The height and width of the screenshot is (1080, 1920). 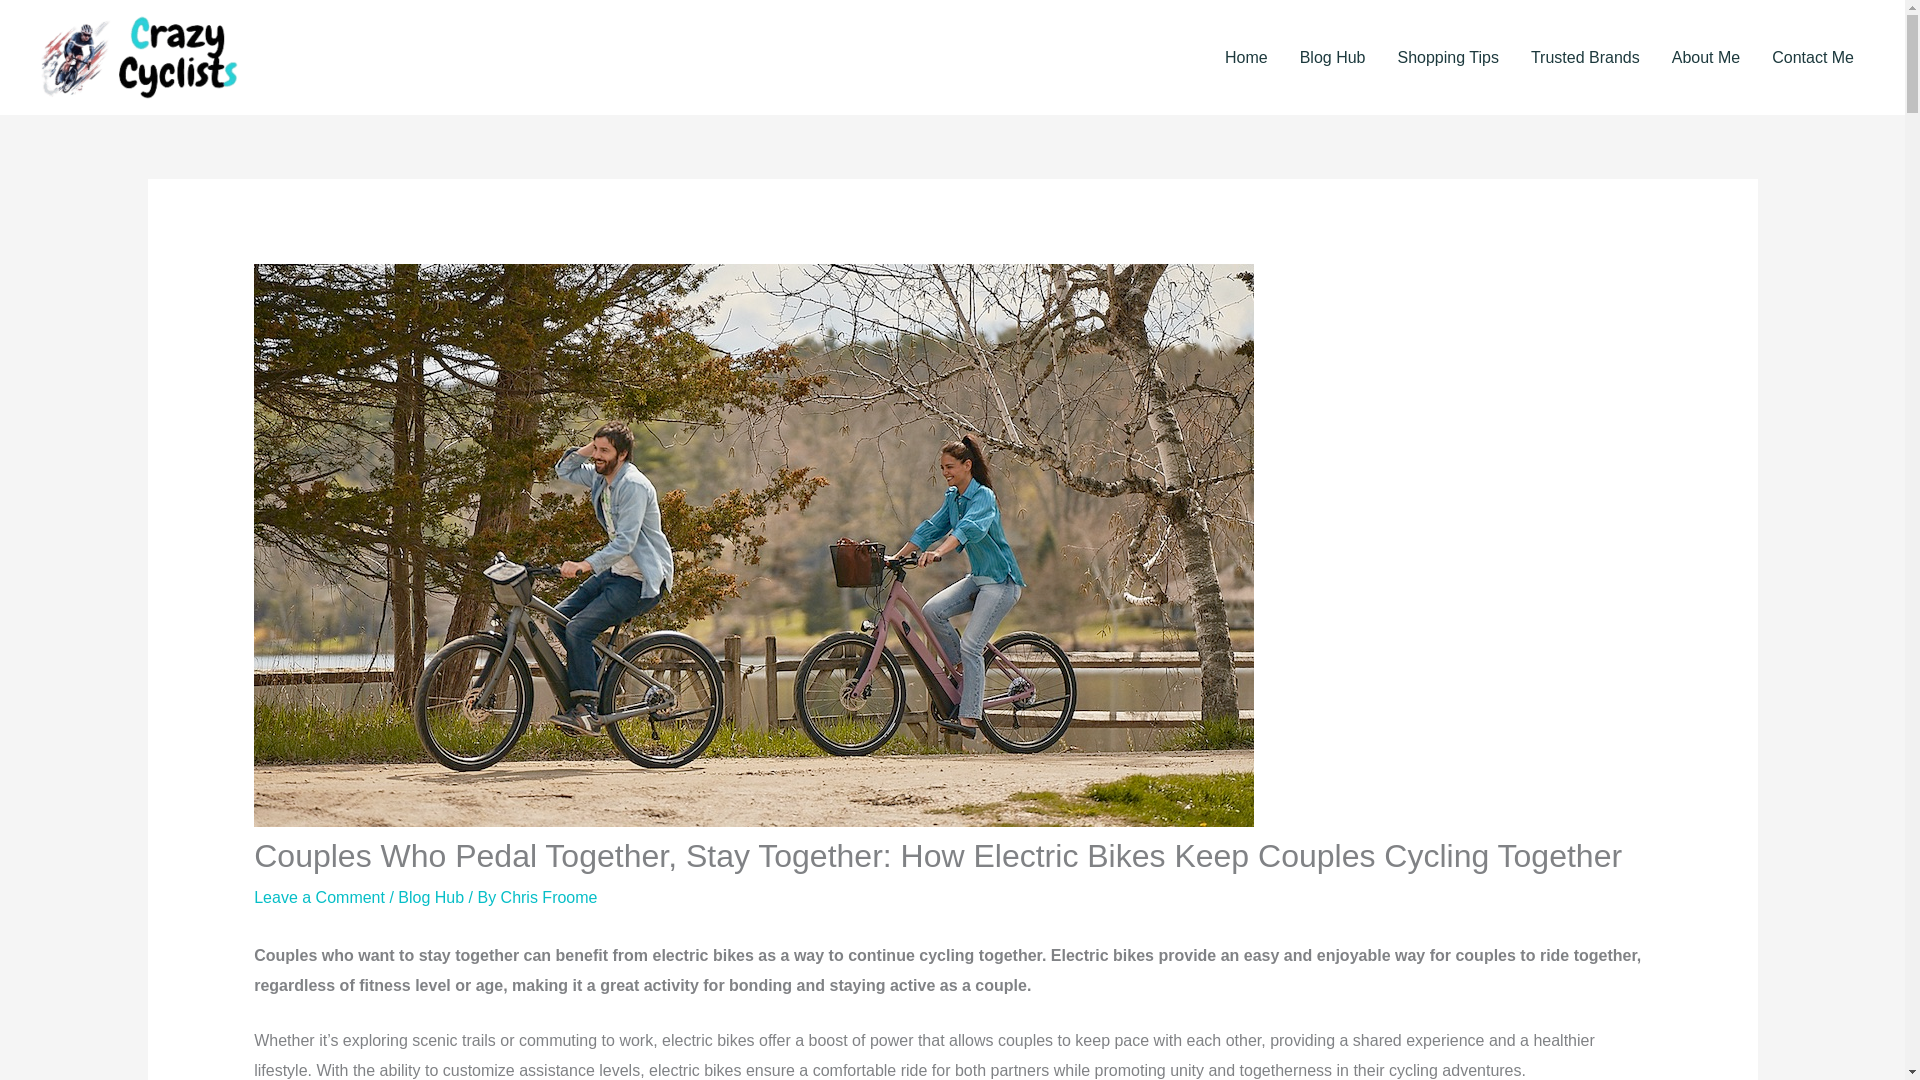 What do you see at coordinates (549, 897) in the screenshot?
I see `Chris Froome` at bounding box center [549, 897].